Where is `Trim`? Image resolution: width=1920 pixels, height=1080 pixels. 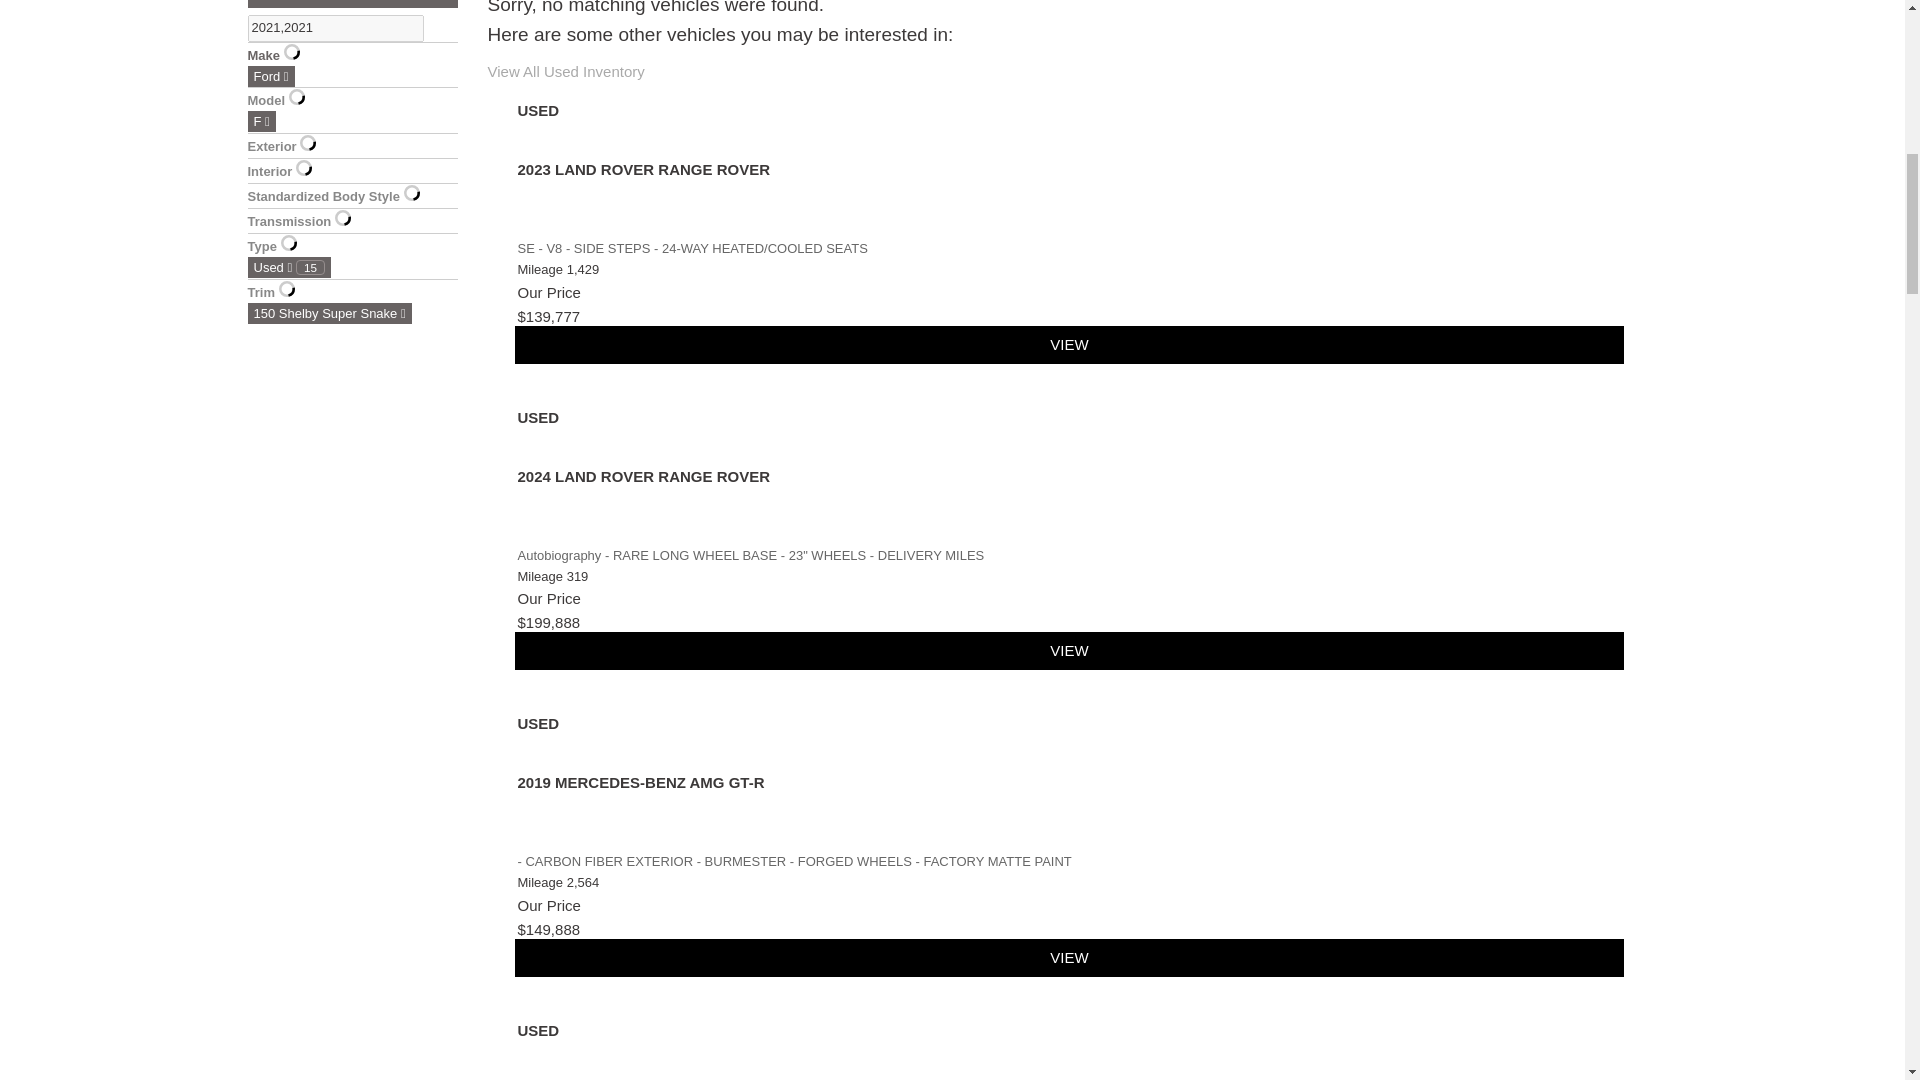
Trim is located at coordinates (692, 248).